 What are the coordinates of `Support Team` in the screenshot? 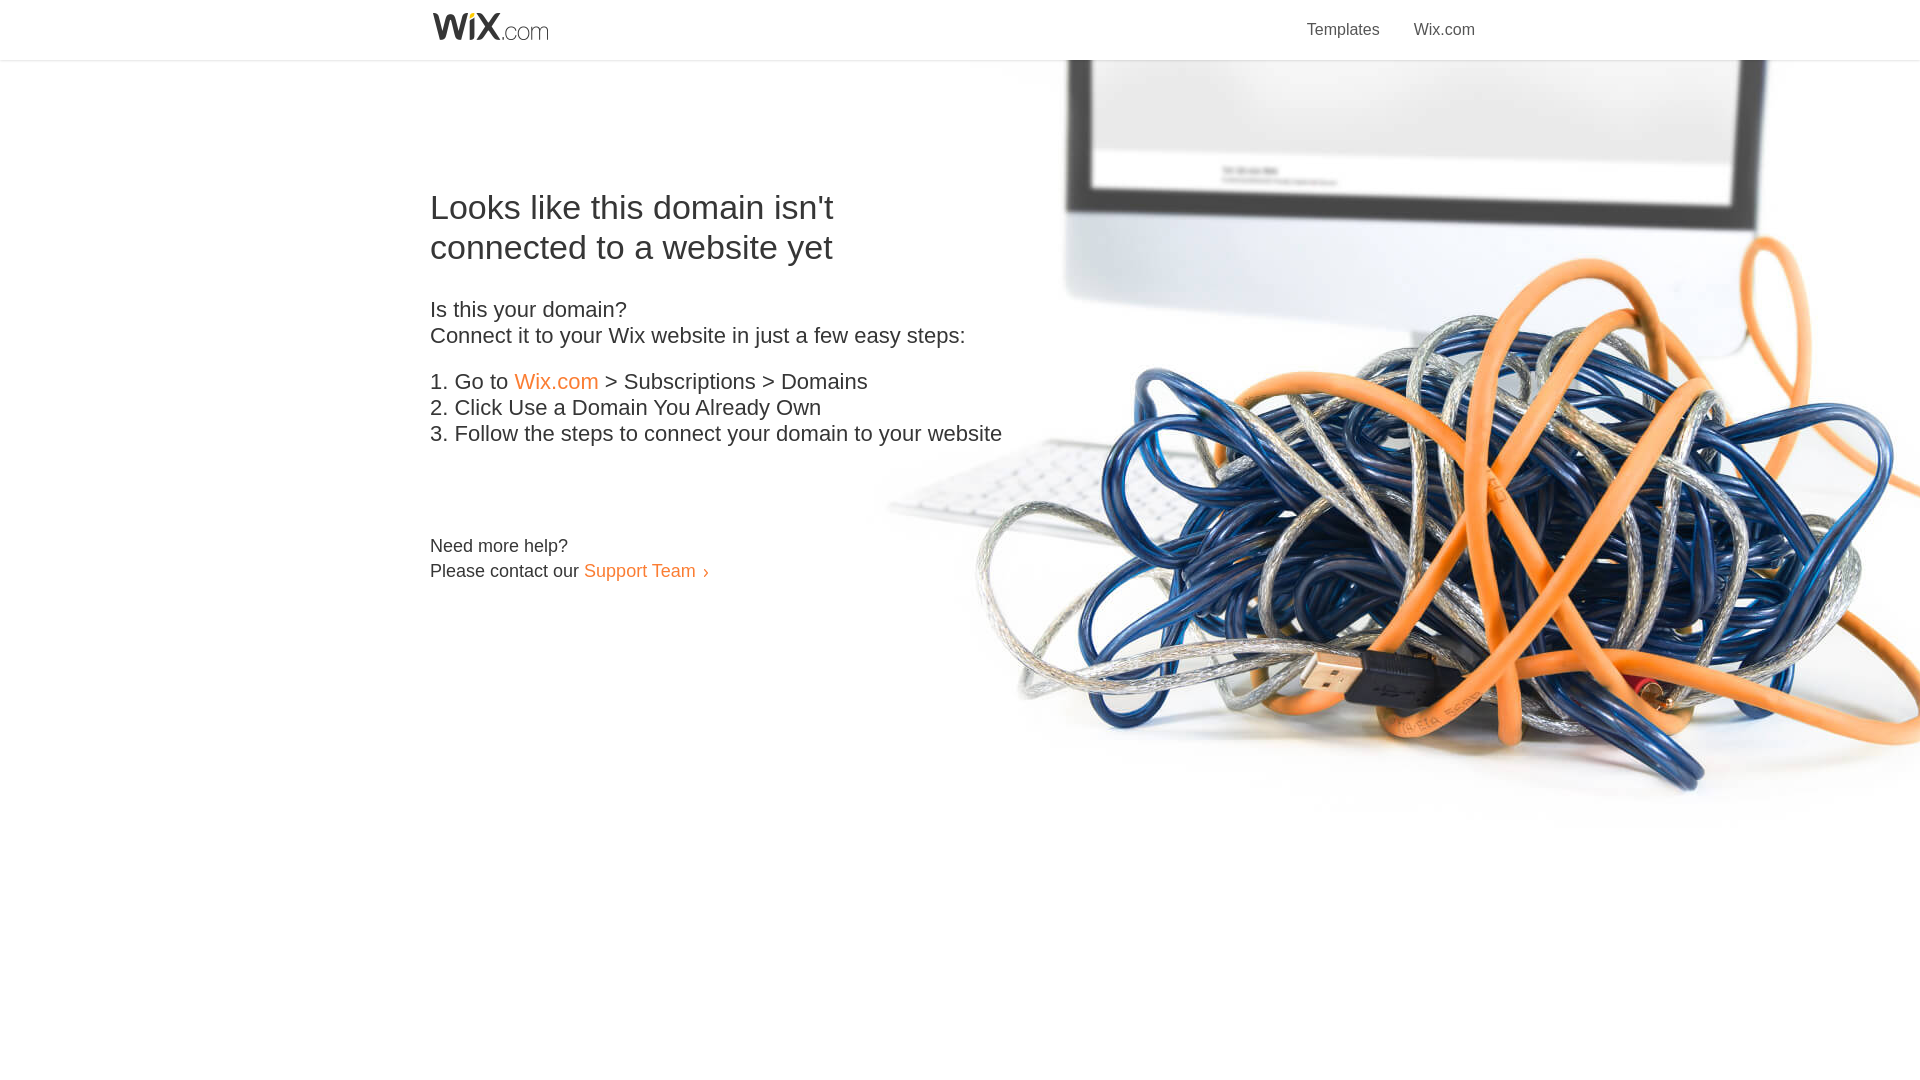 It's located at (639, 570).